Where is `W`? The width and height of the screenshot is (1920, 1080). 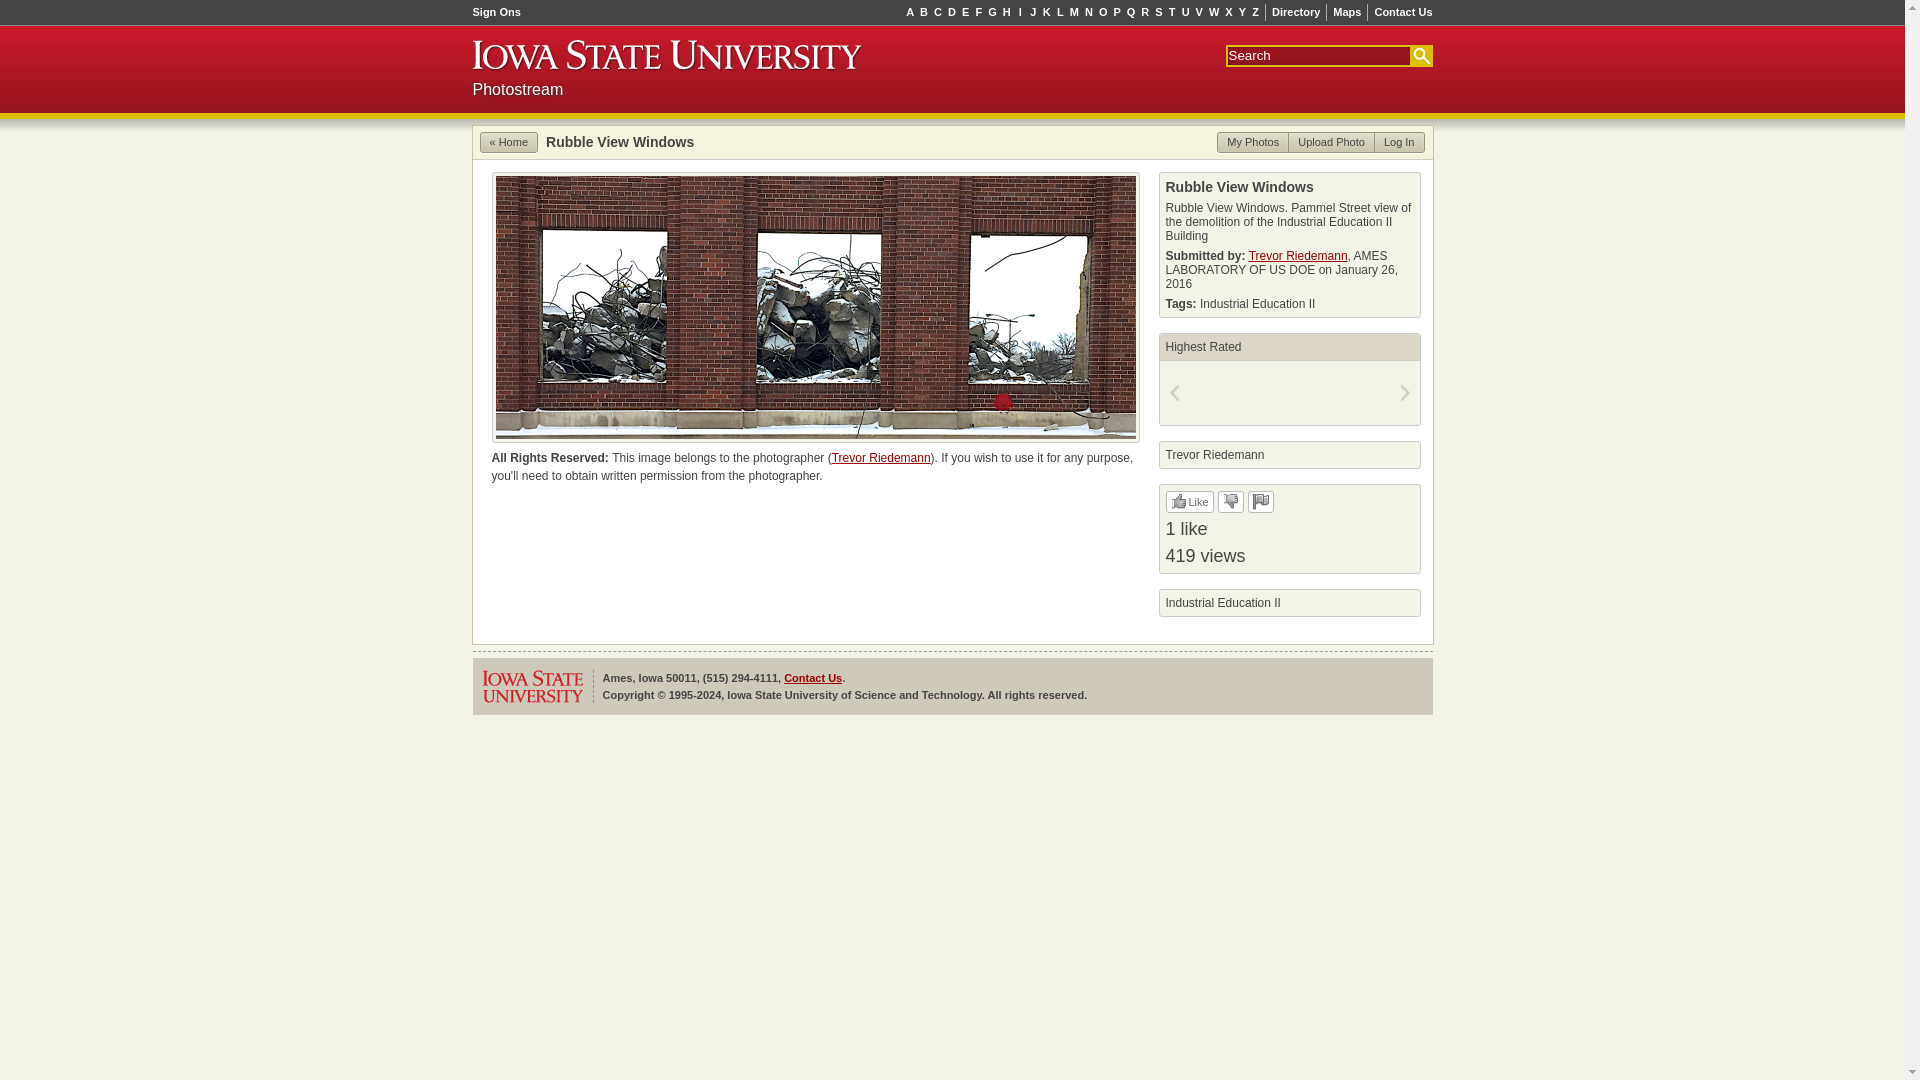 W is located at coordinates (1213, 12).